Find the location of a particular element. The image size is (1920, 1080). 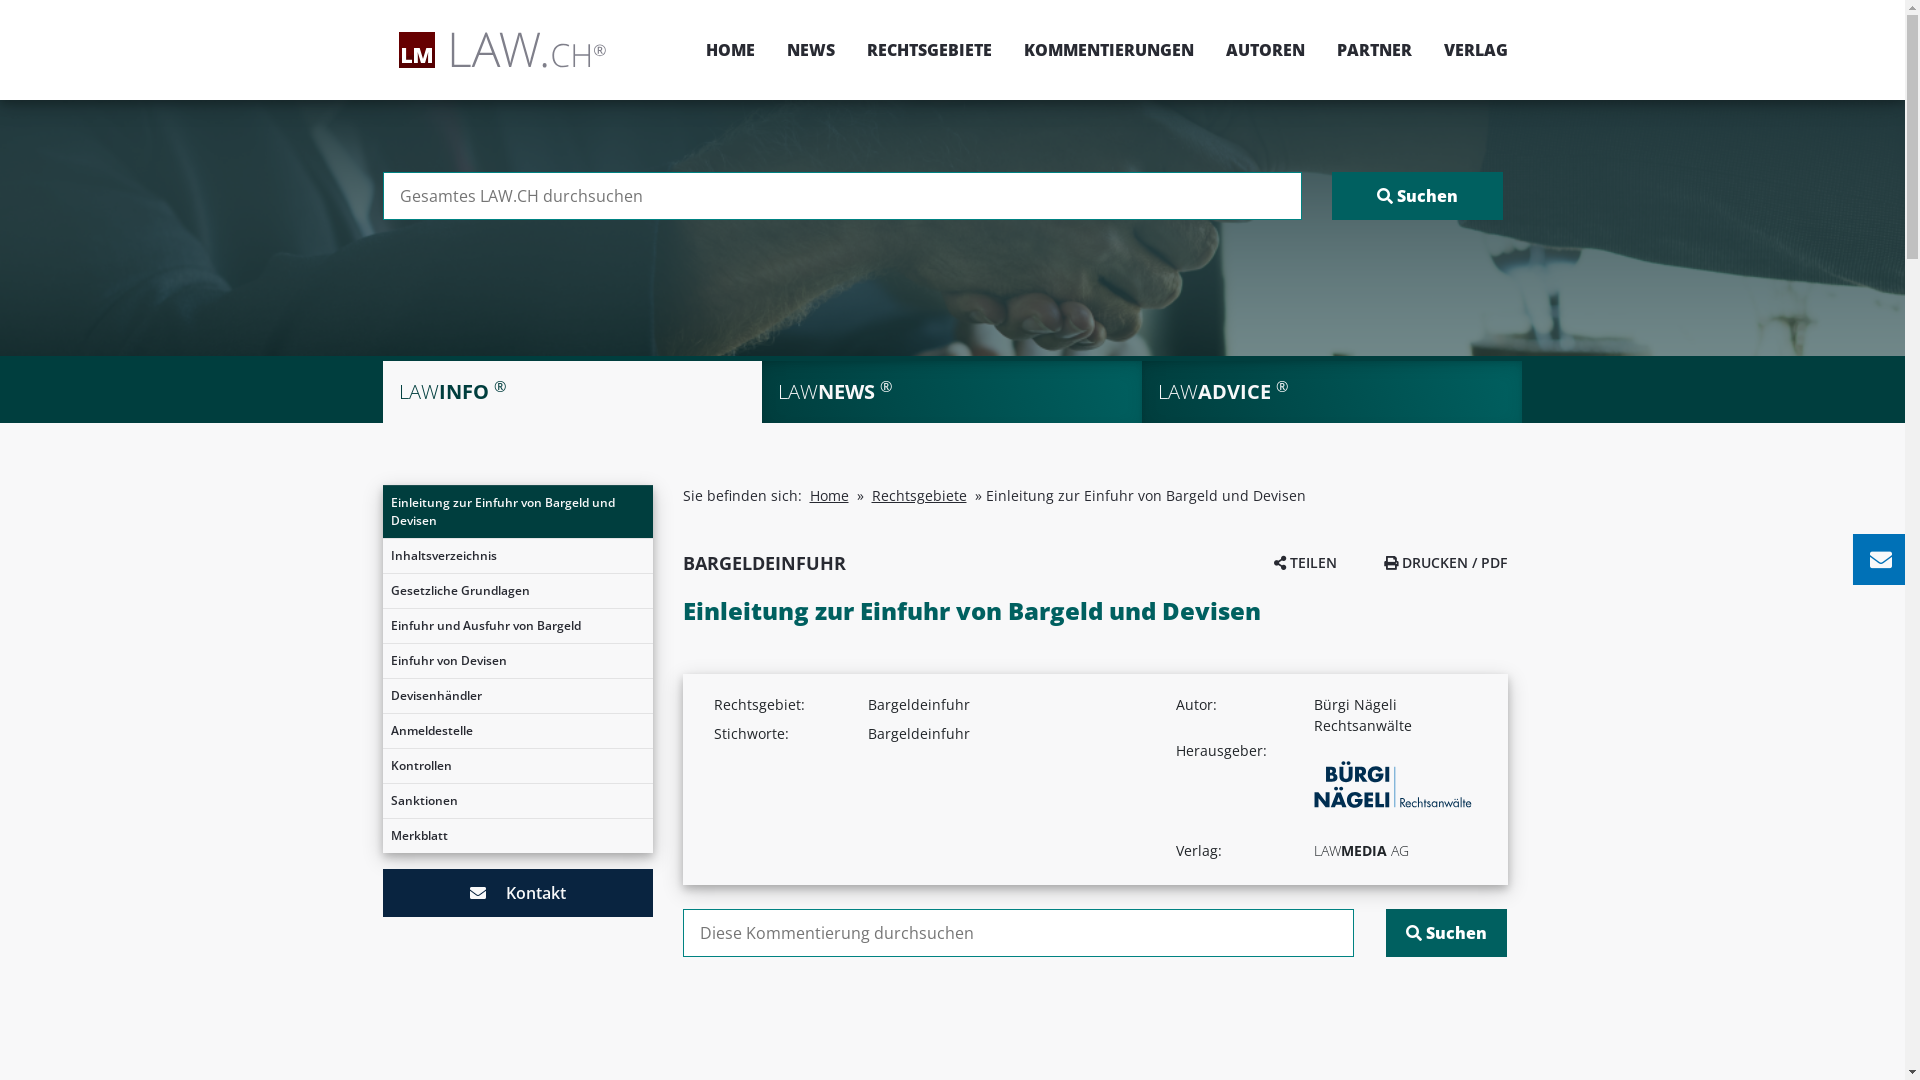

Merkblatt is located at coordinates (517, 836).